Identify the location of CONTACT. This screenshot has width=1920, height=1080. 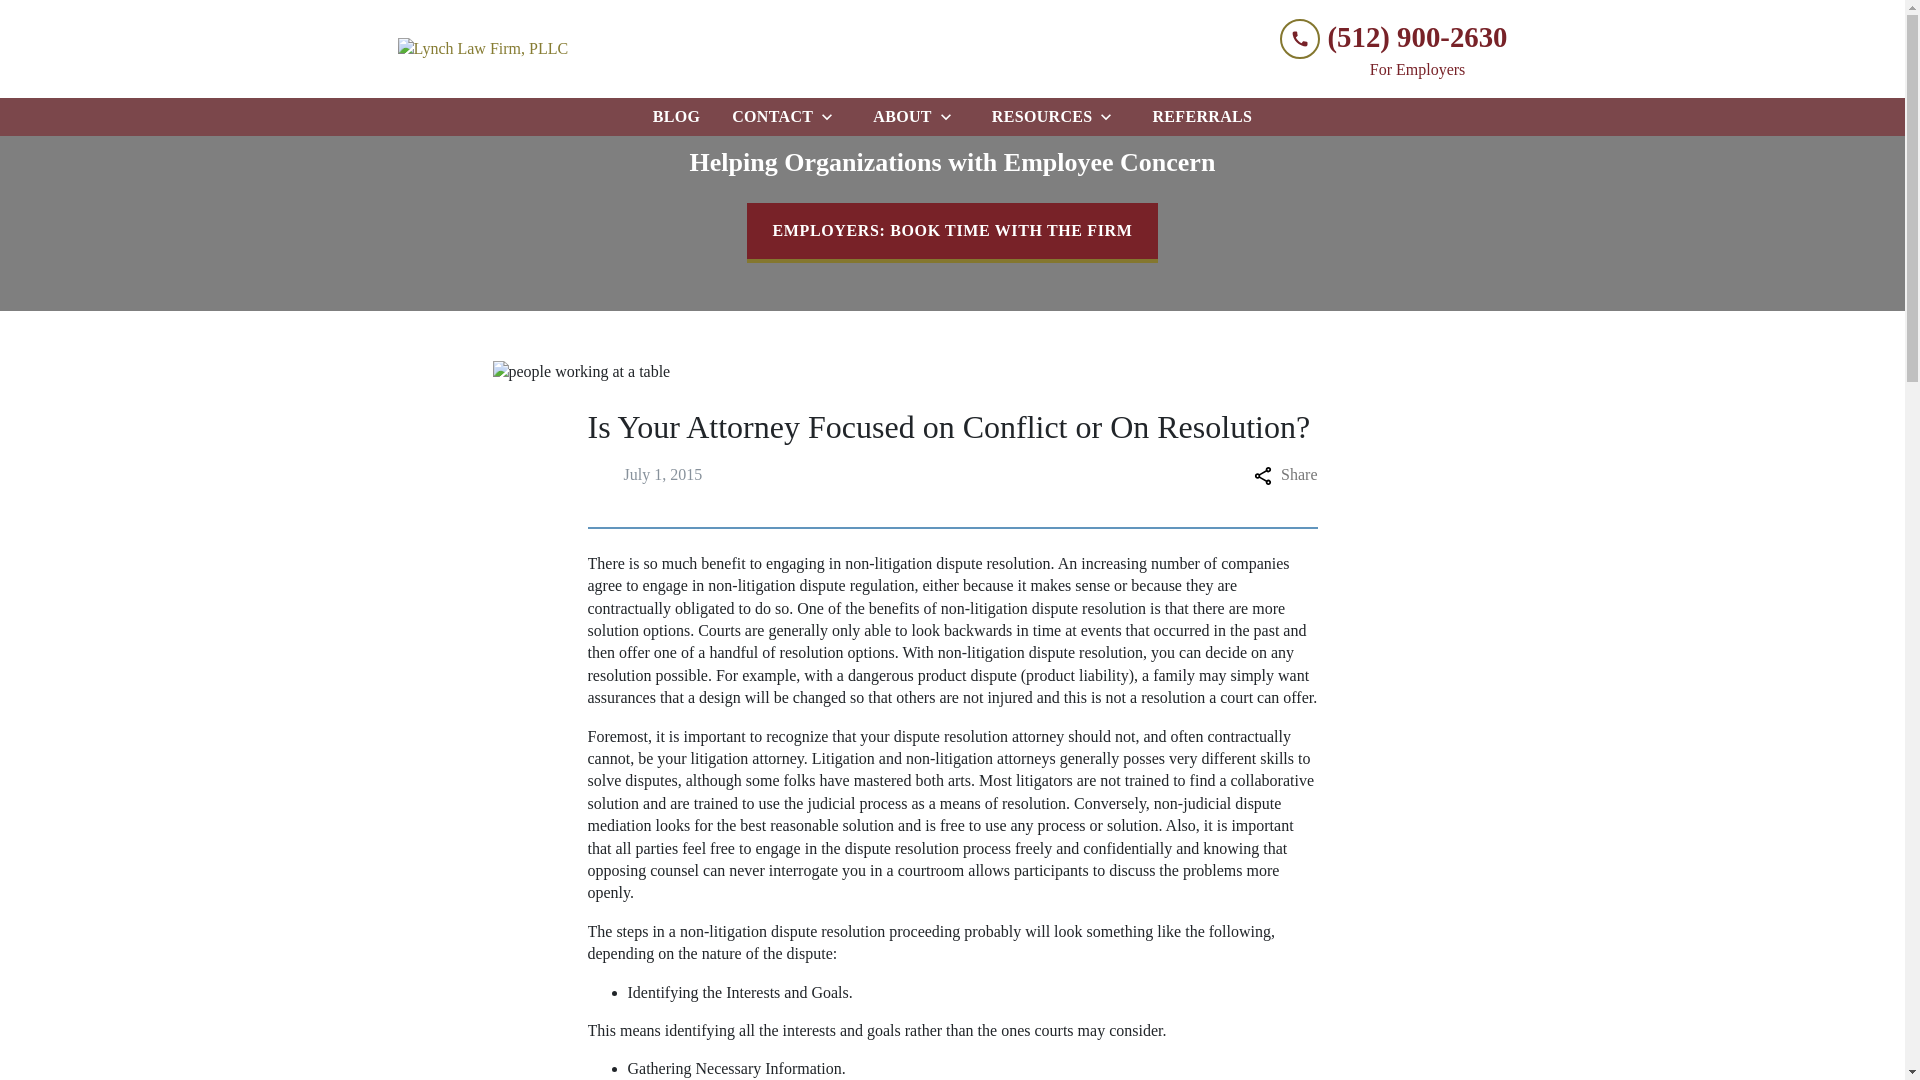
(768, 117).